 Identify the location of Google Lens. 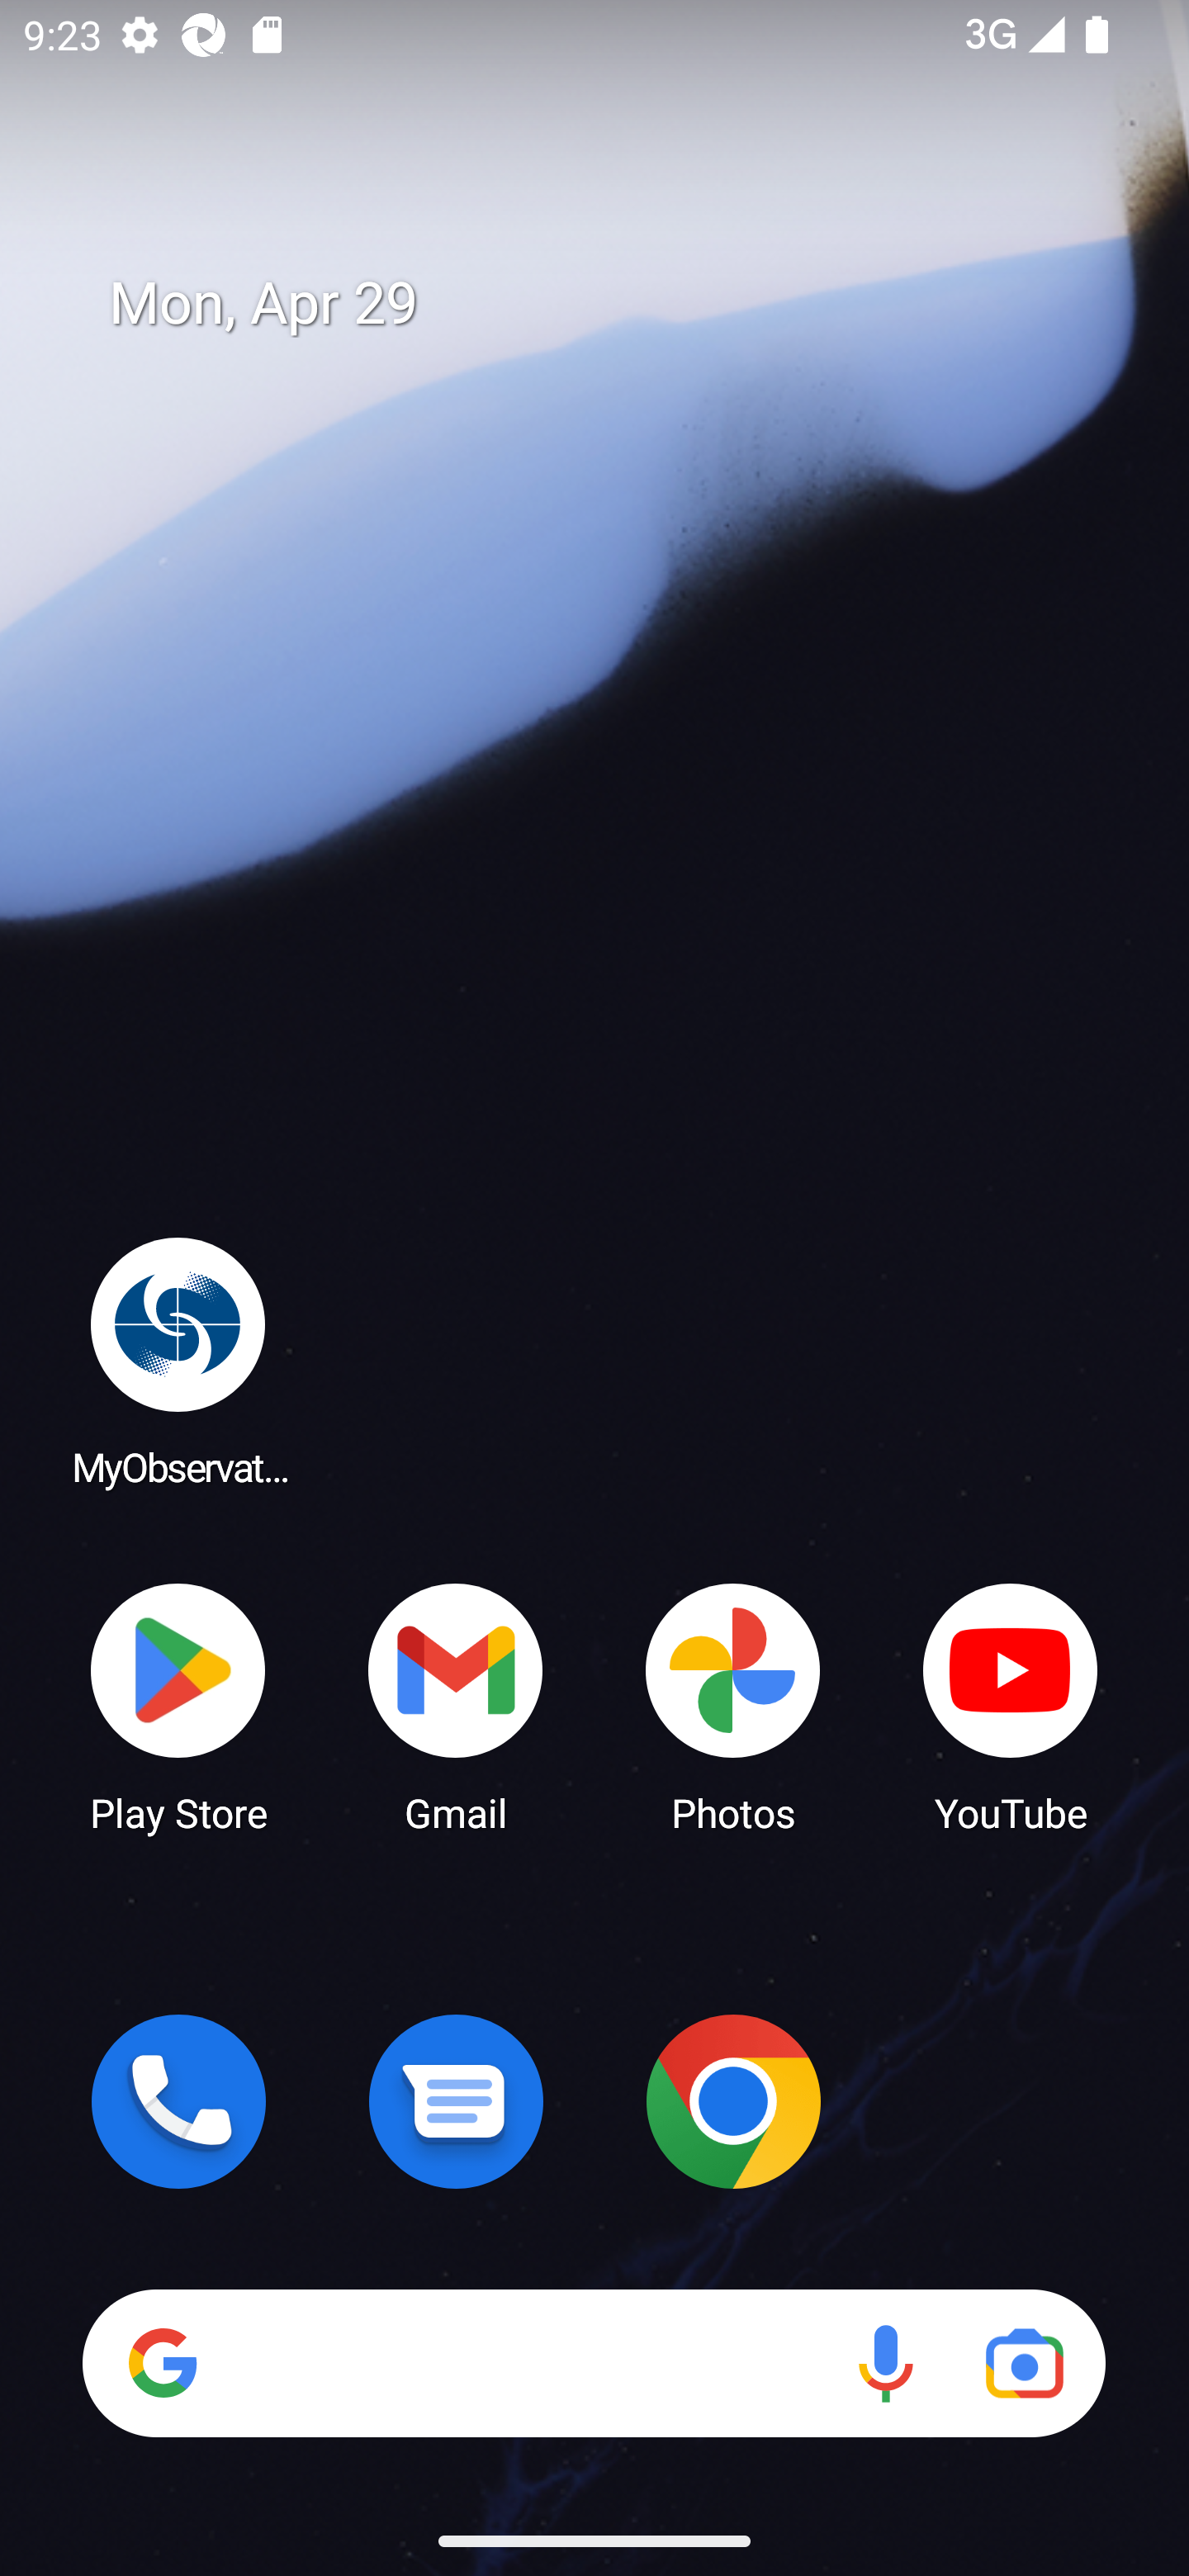
(1024, 2363).